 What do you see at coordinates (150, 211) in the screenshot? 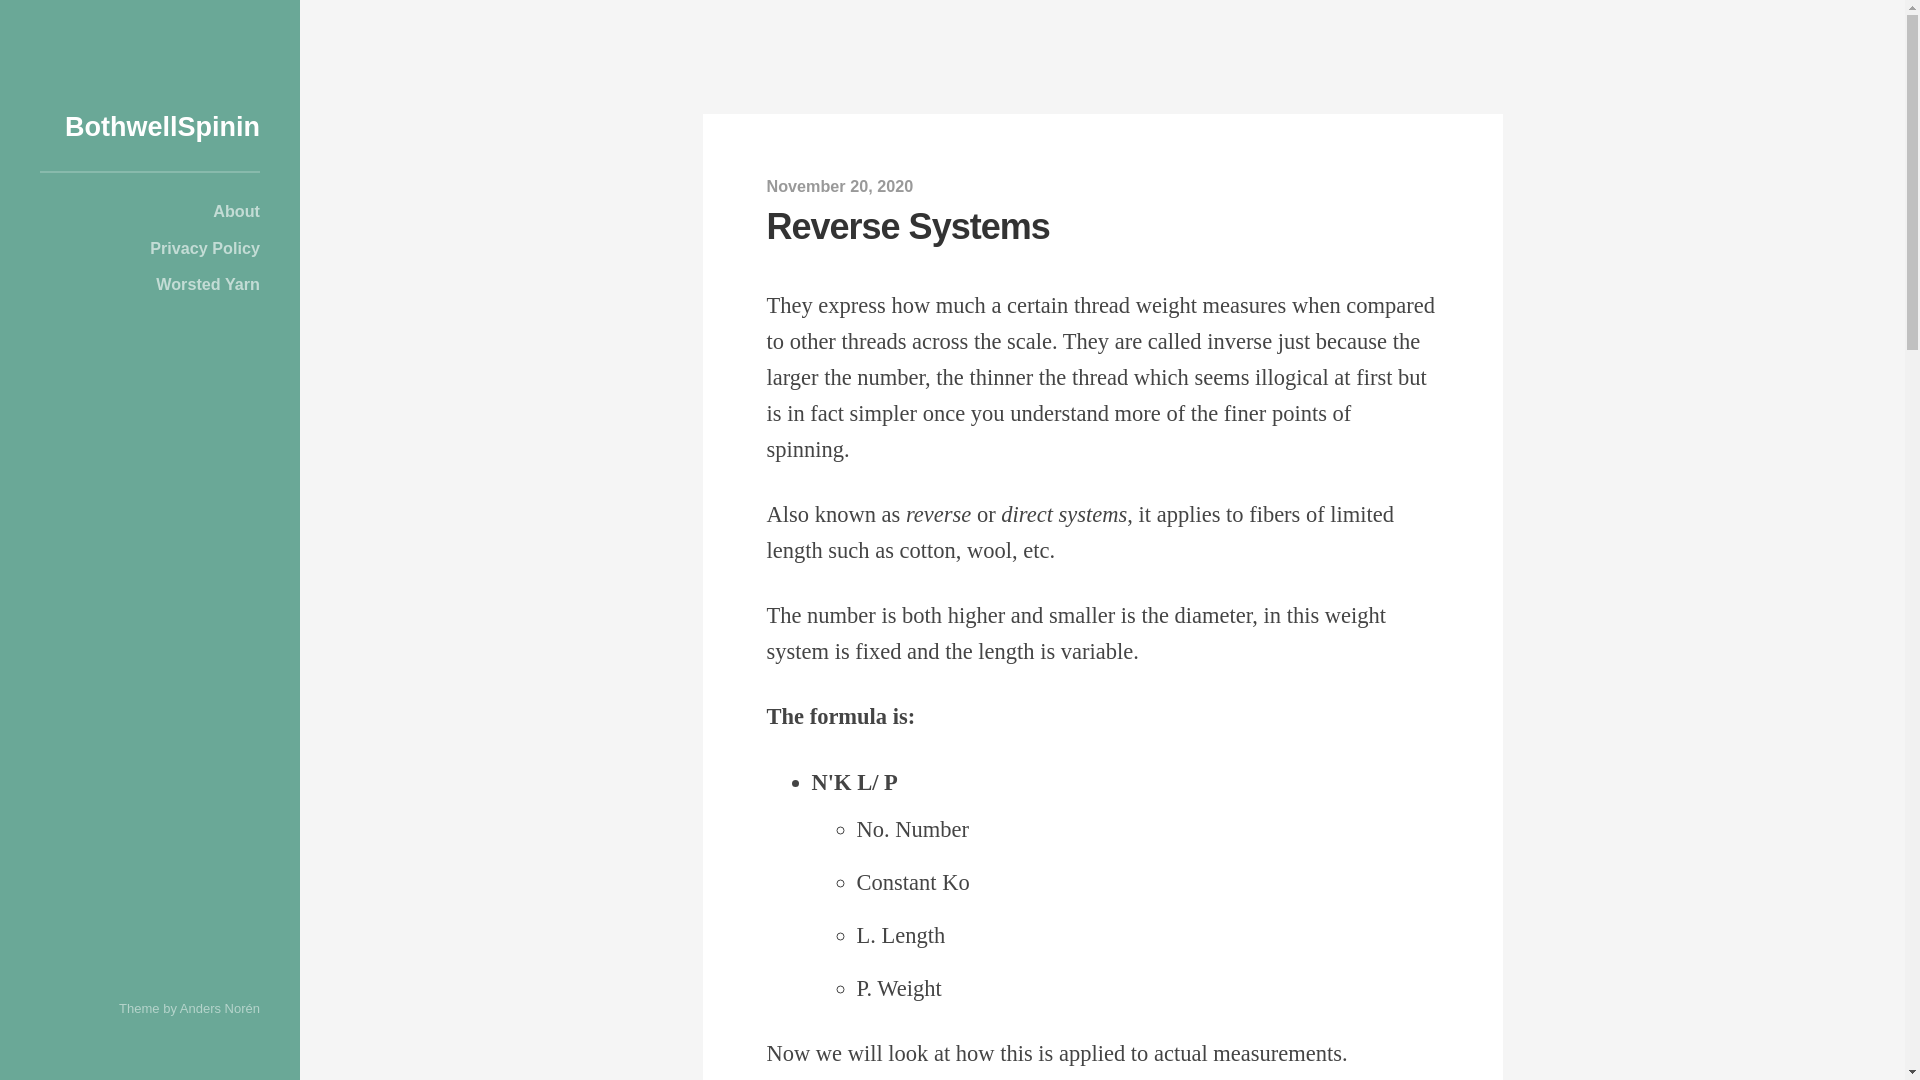
I see `About` at bounding box center [150, 211].